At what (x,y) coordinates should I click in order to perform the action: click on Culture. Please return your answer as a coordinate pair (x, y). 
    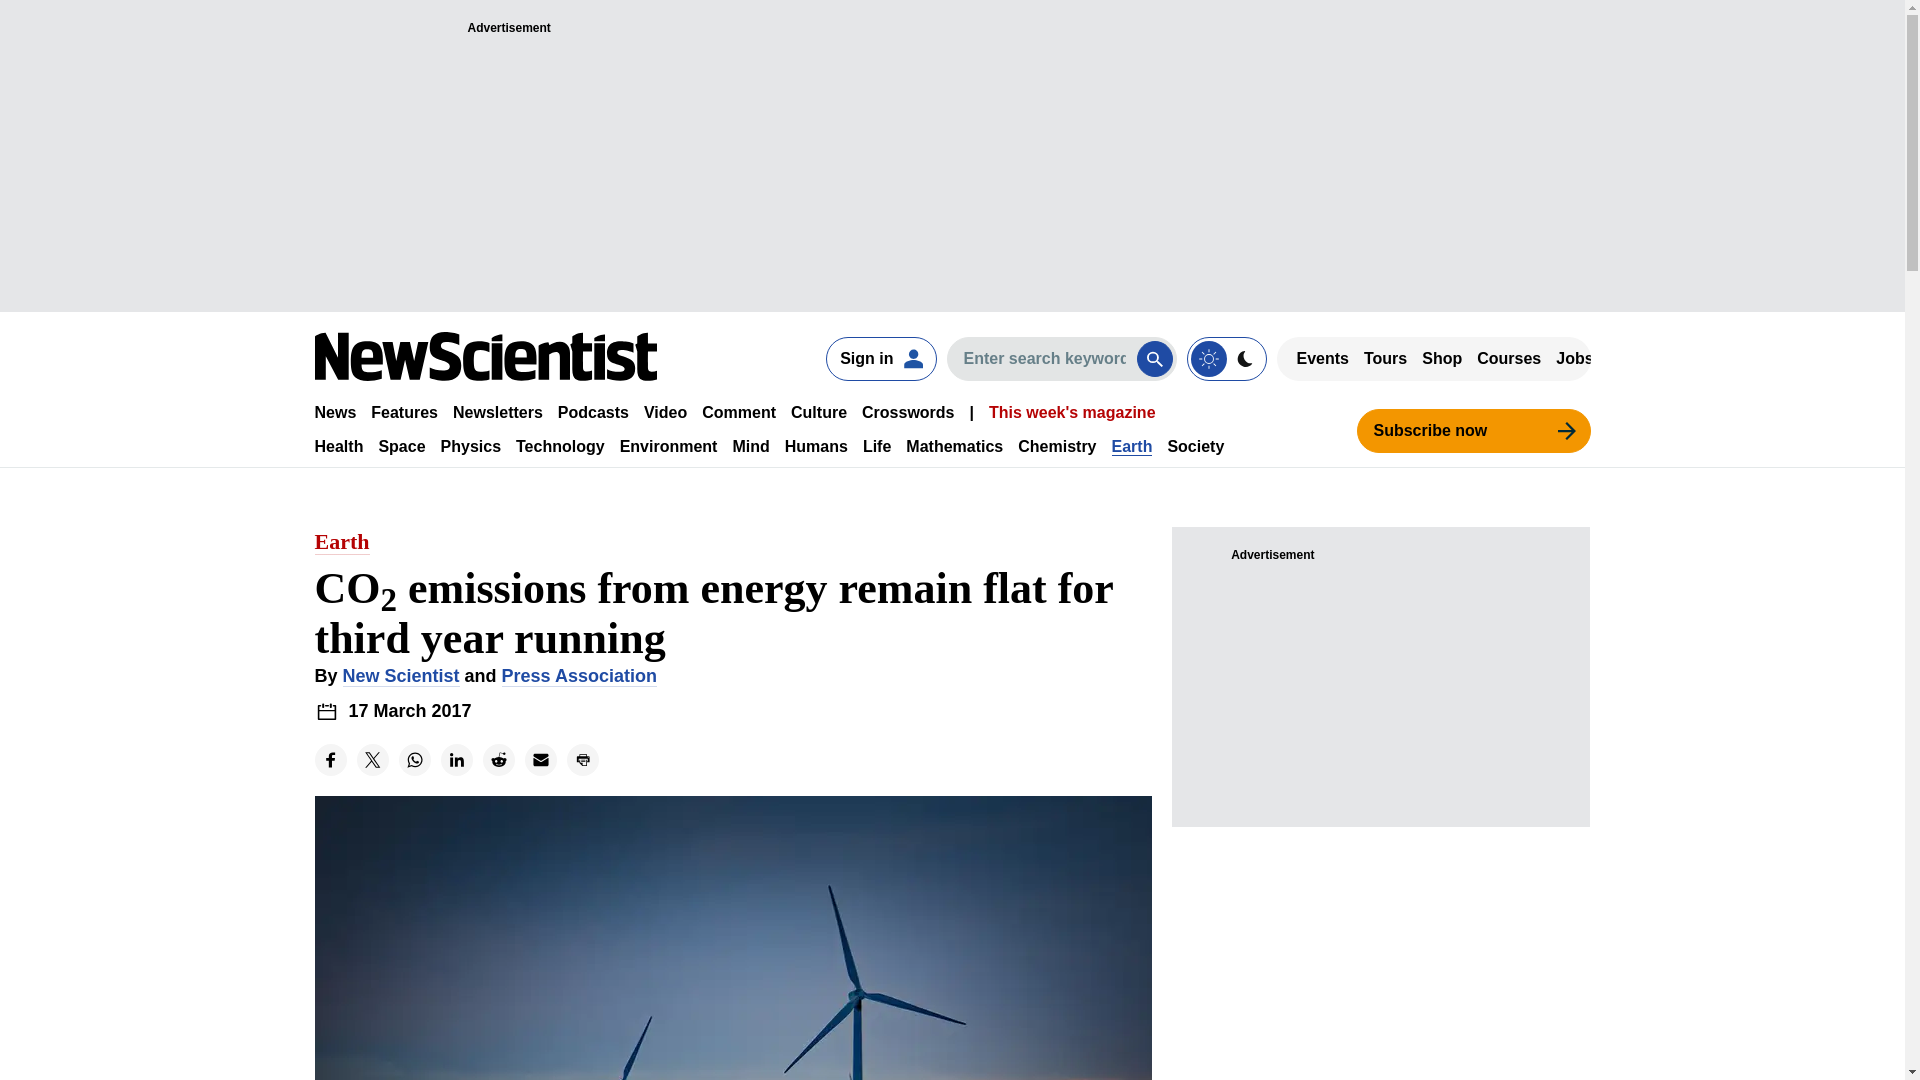
    Looking at the image, I should click on (818, 412).